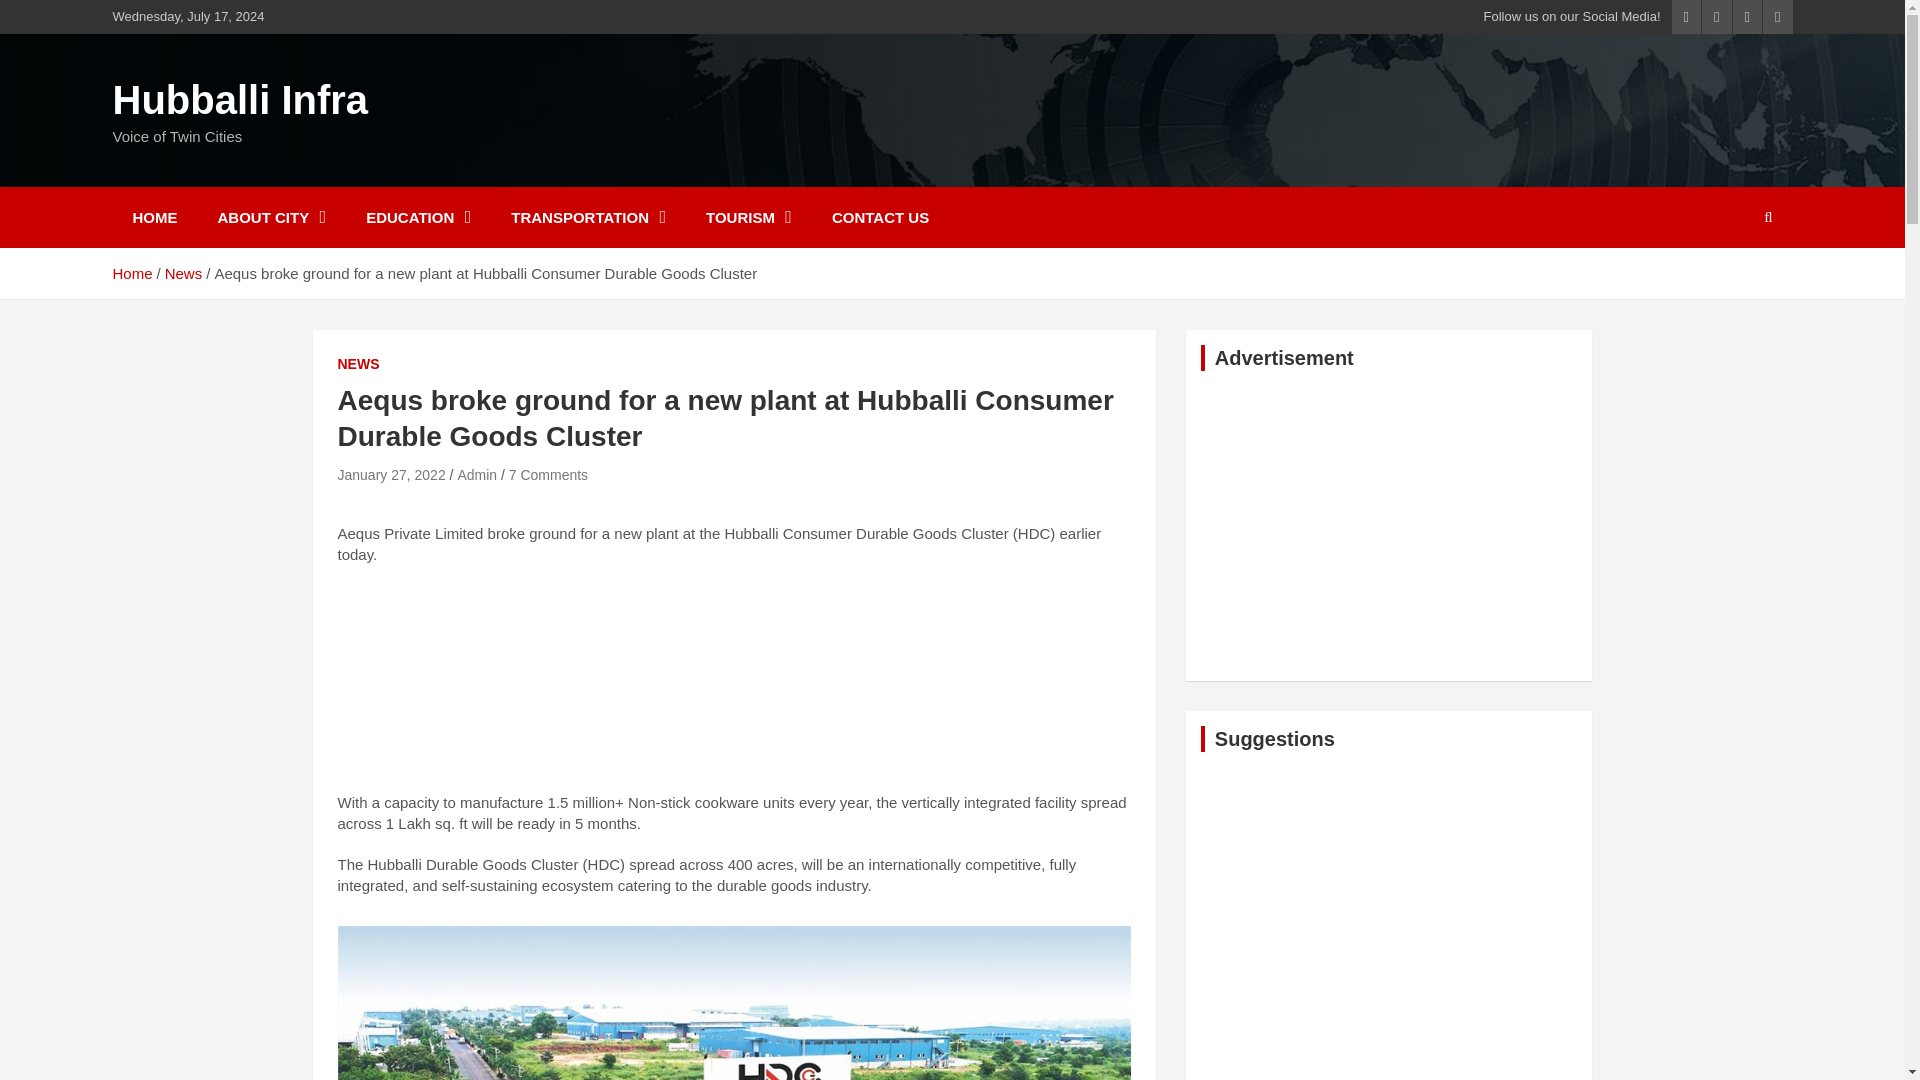 This screenshot has height=1080, width=1920. Describe the element at coordinates (880, 217) in the screenshot. I see `CONTACT US` at that location.